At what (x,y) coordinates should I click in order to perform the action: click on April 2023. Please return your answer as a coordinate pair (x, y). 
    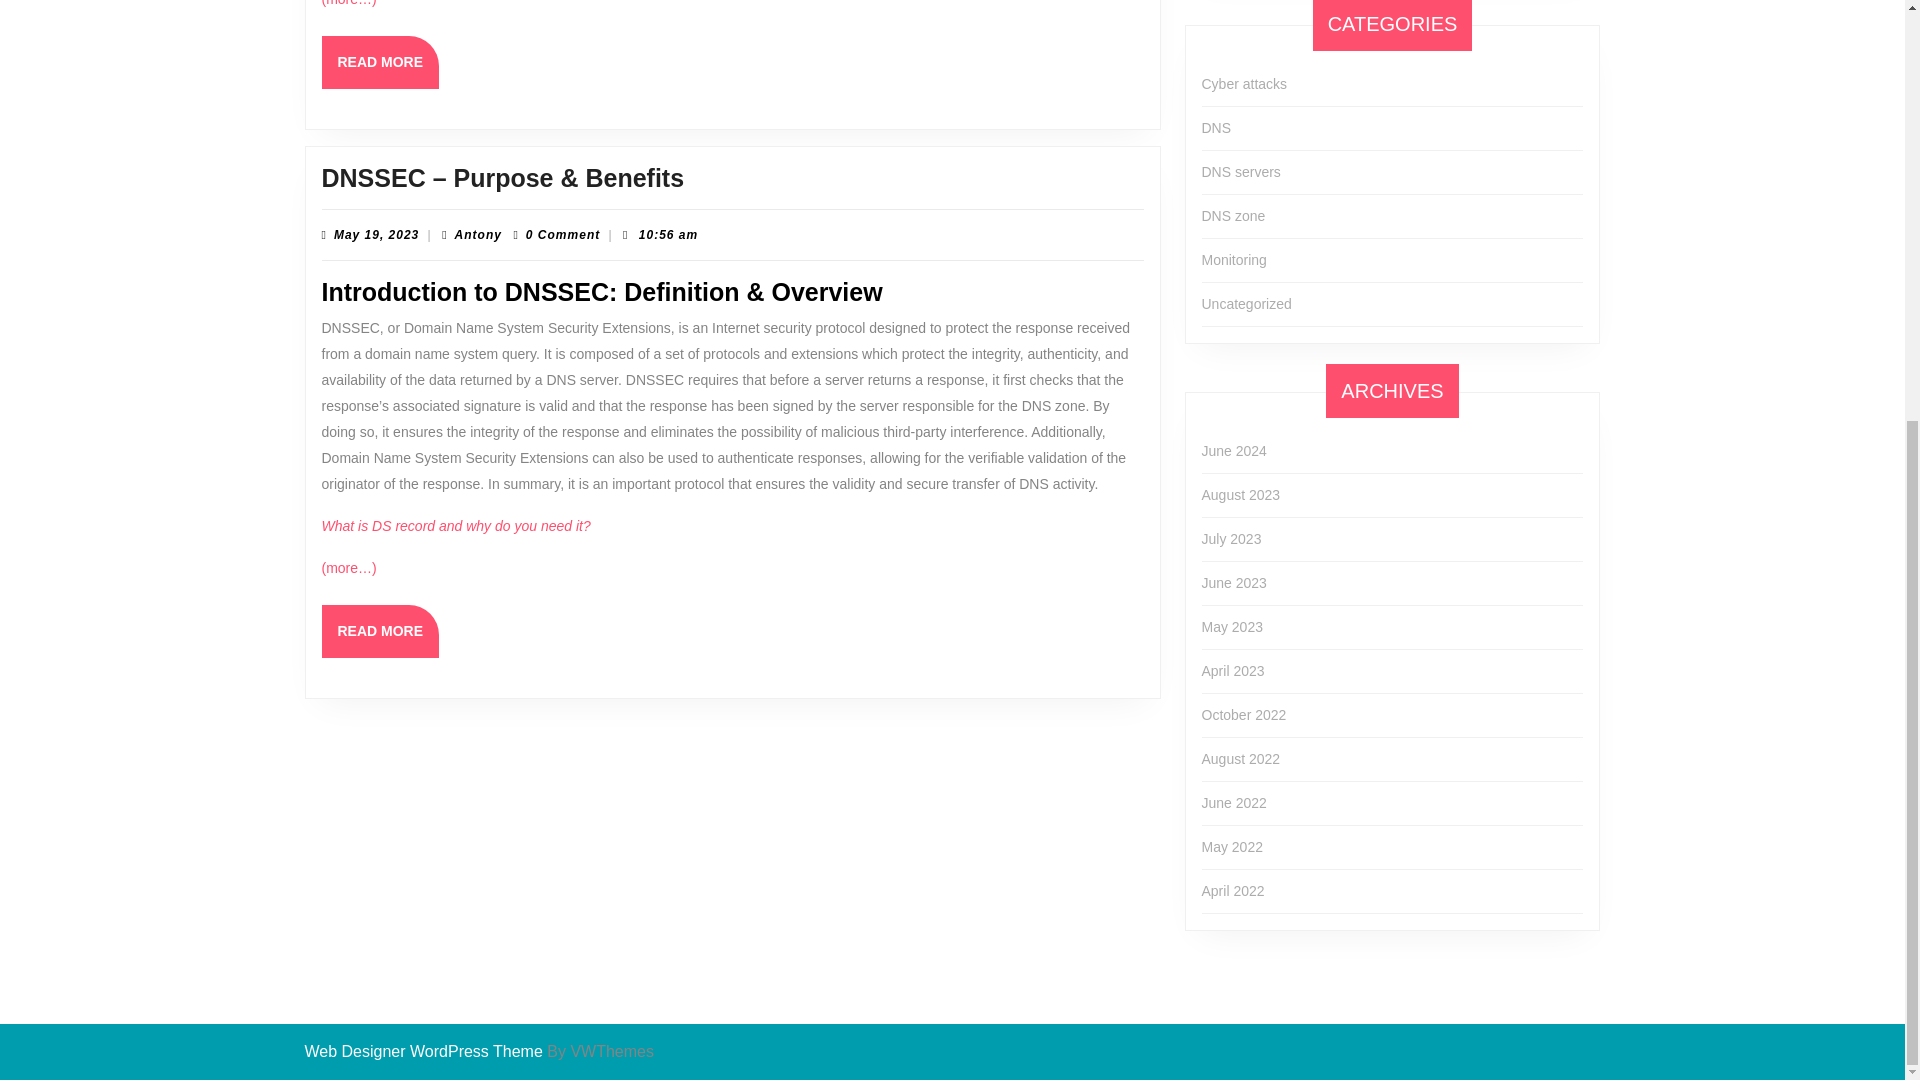
    Looking at the image, I should click on (1234, 259).